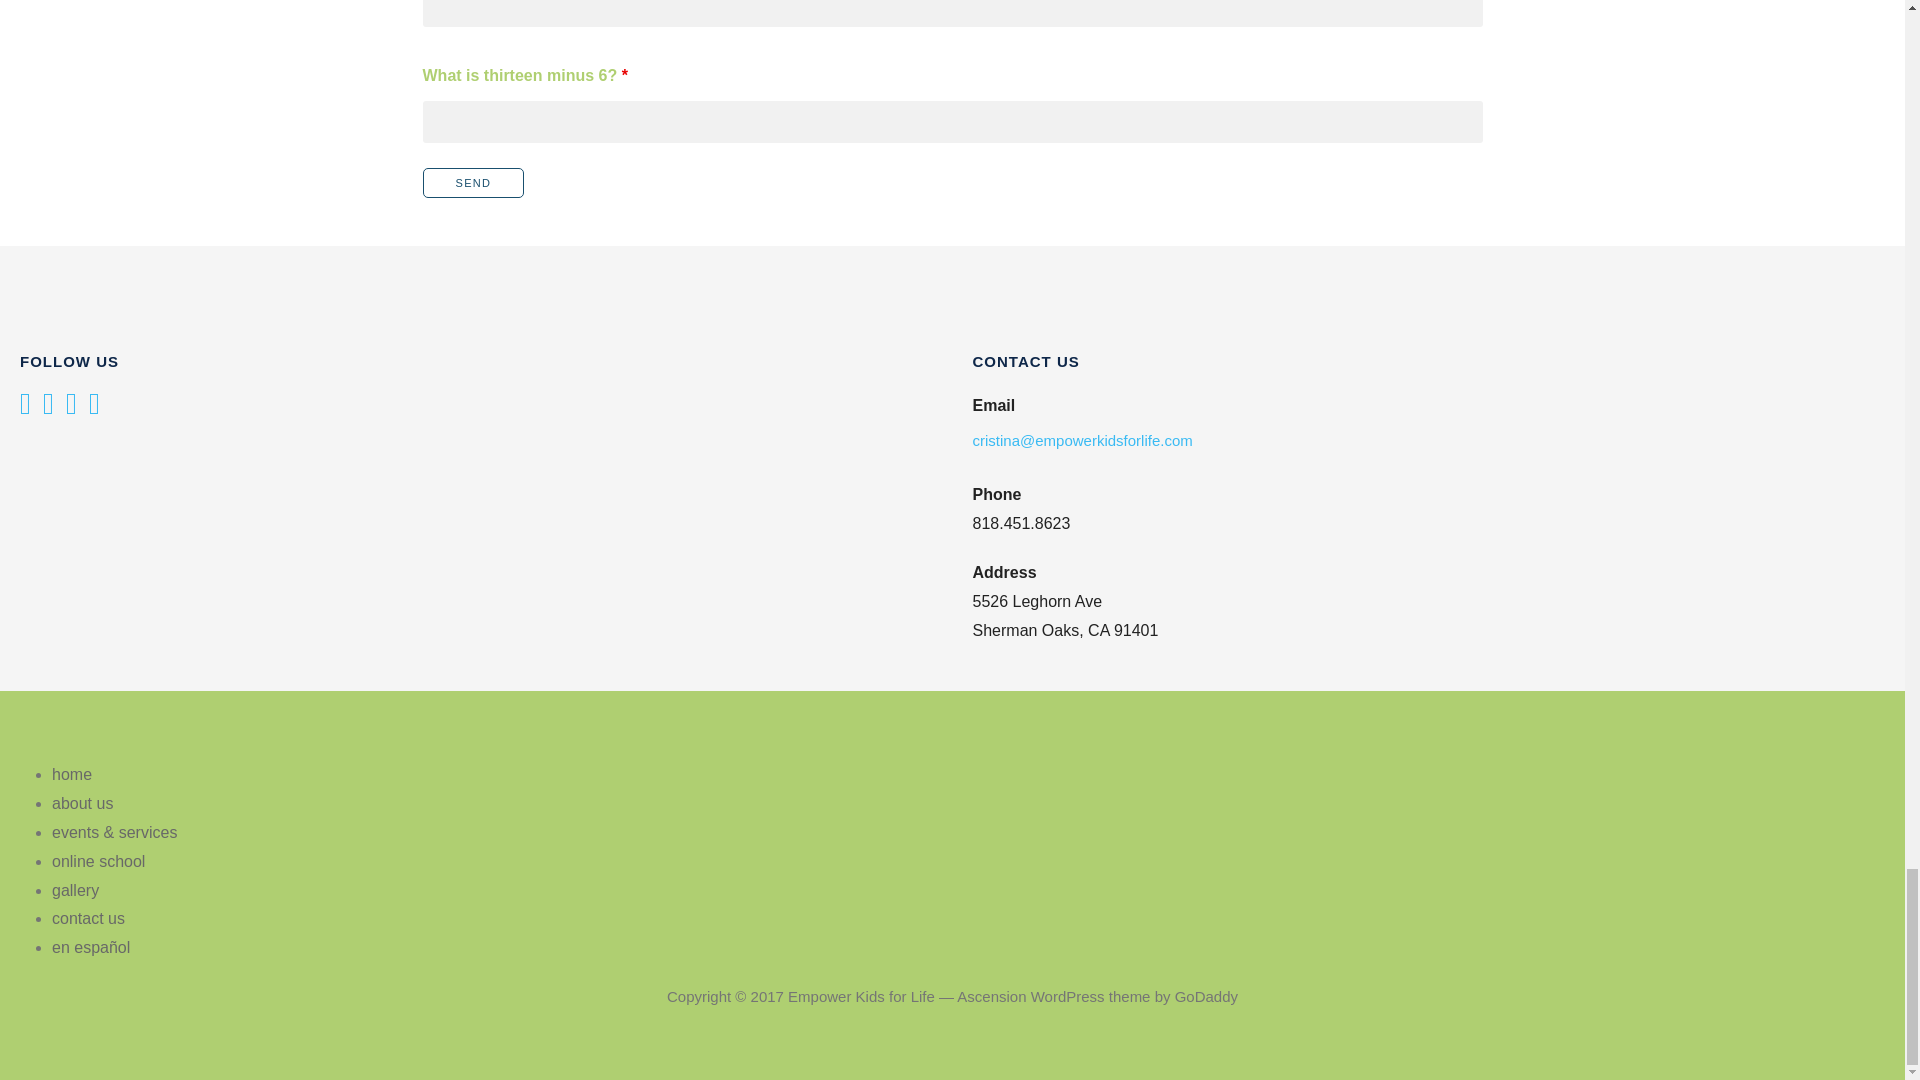 The image size is (1920, 1080). Describe the element at coordinates (98, 862) in the screenshot. I see `online school` at that location.